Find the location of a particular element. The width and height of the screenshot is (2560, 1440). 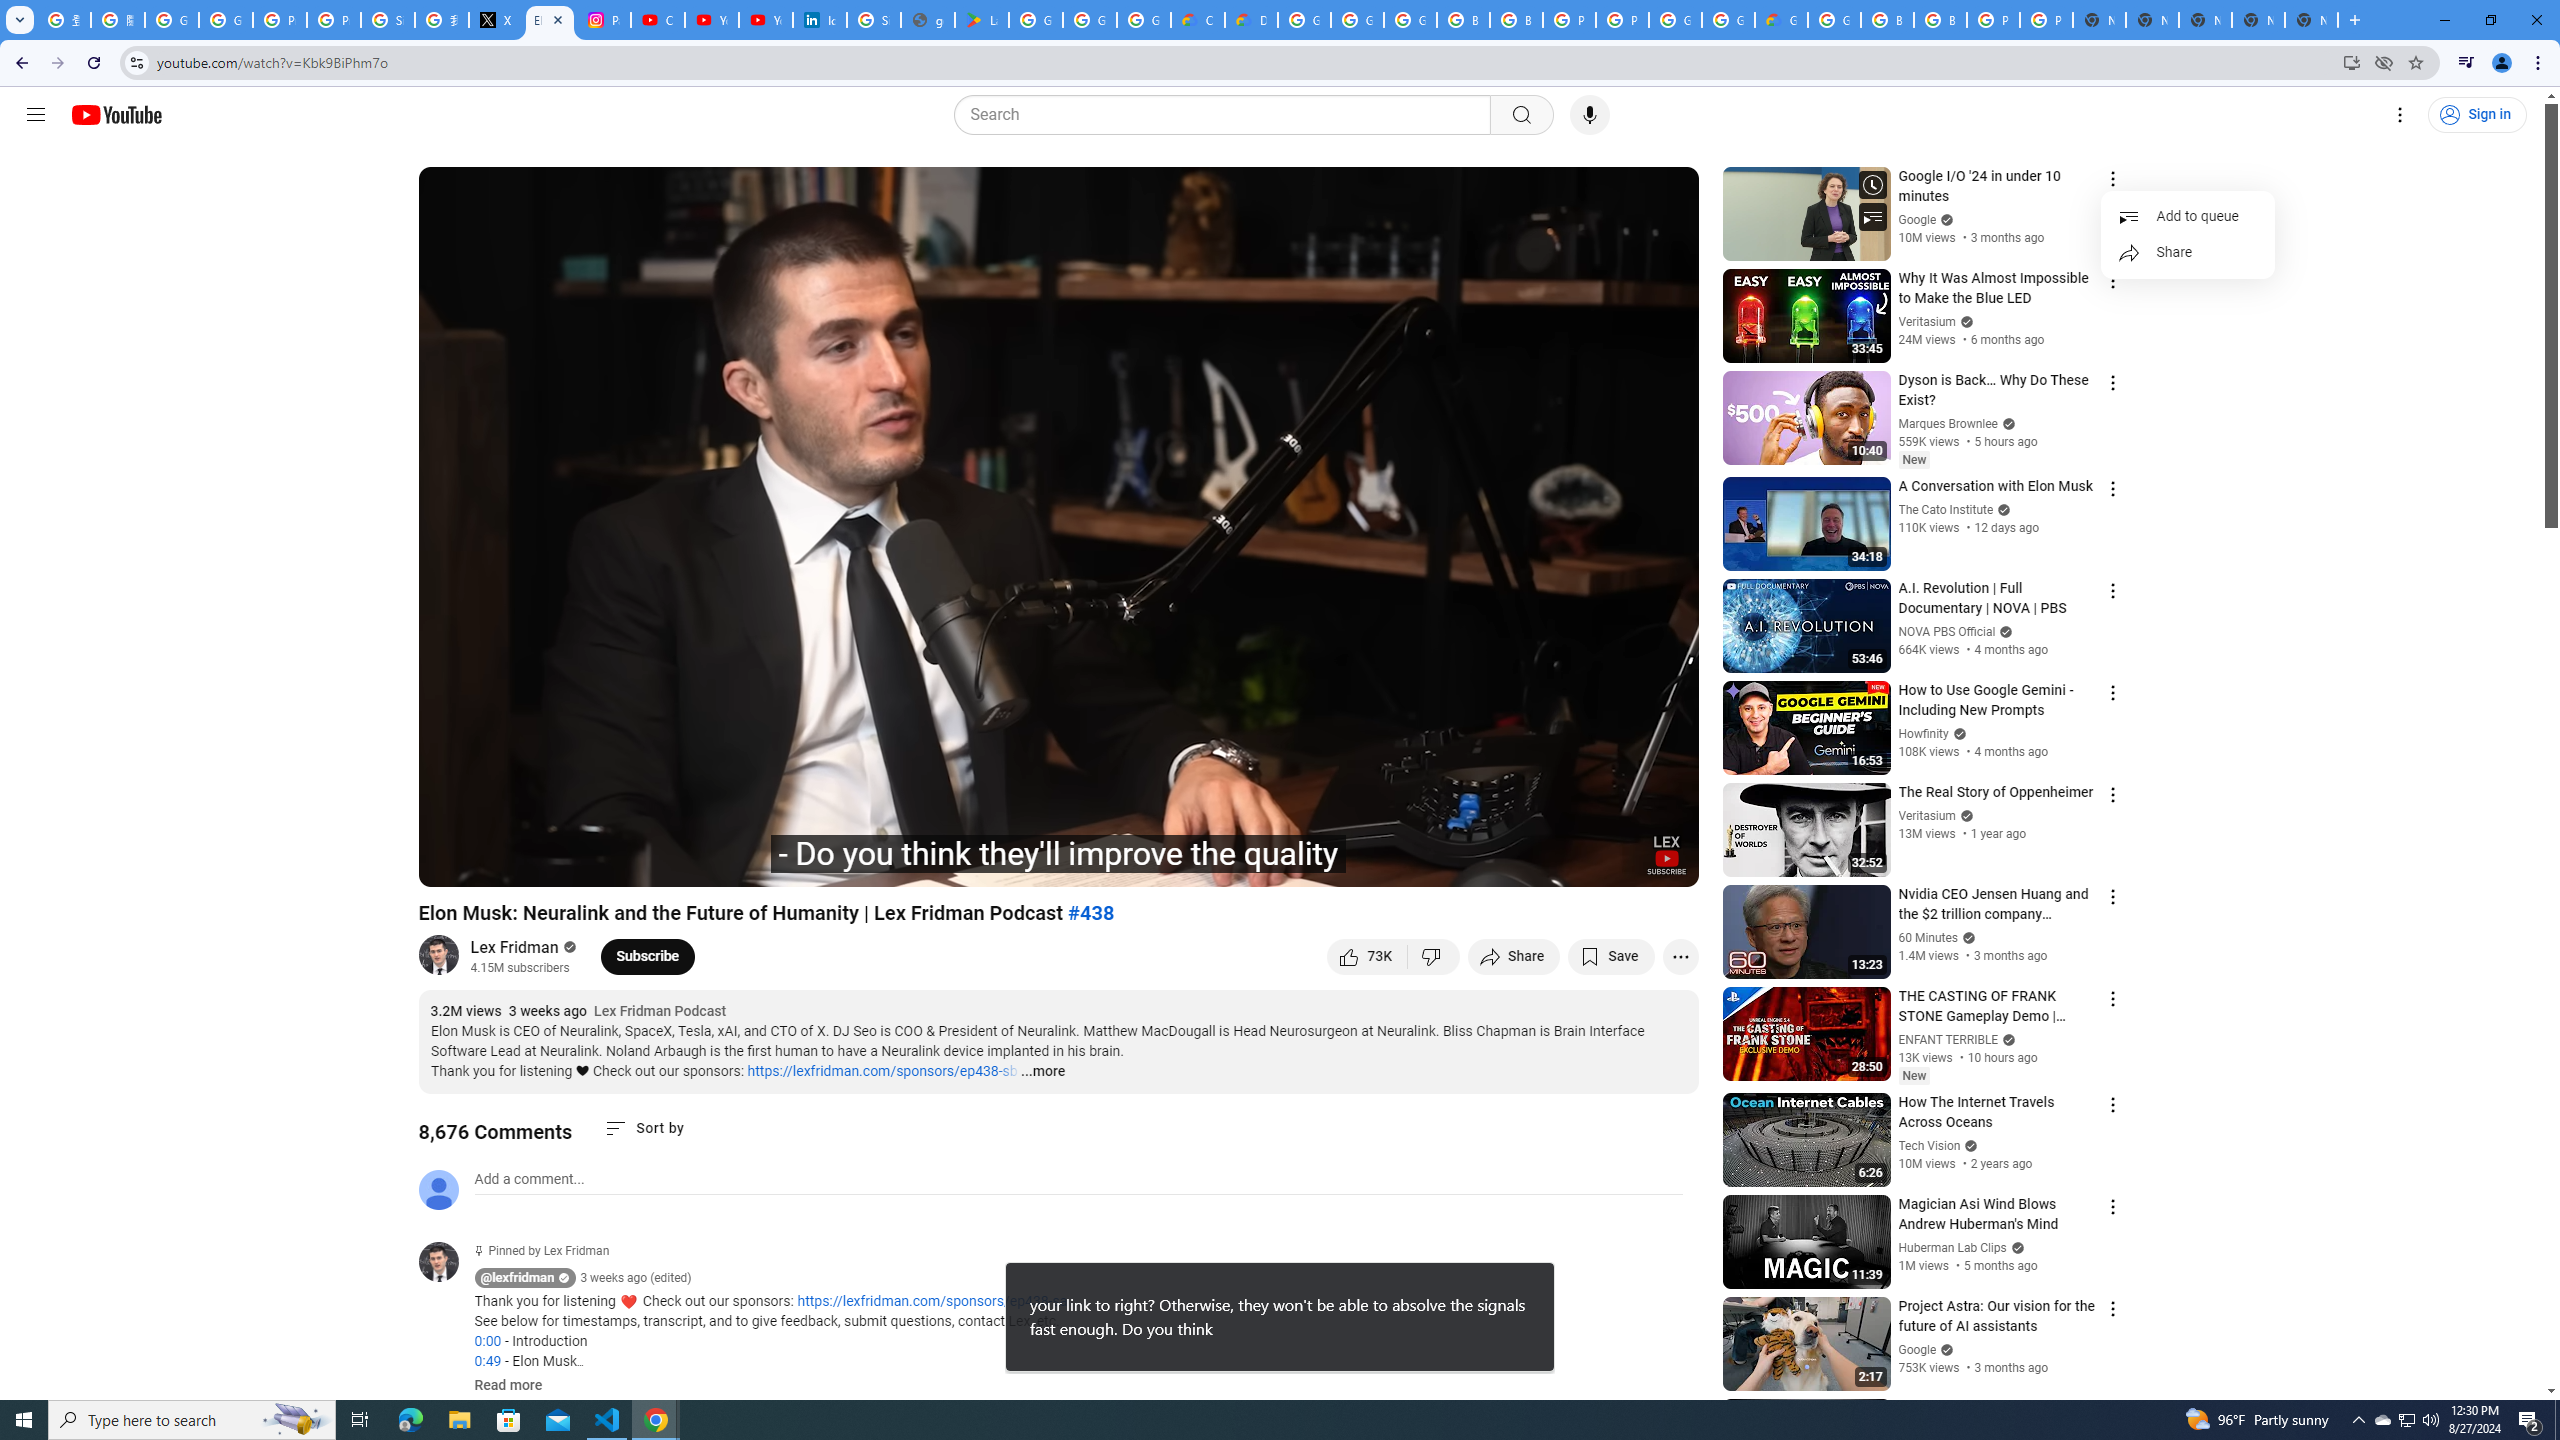

Share is located at coordinates (1514, 956).